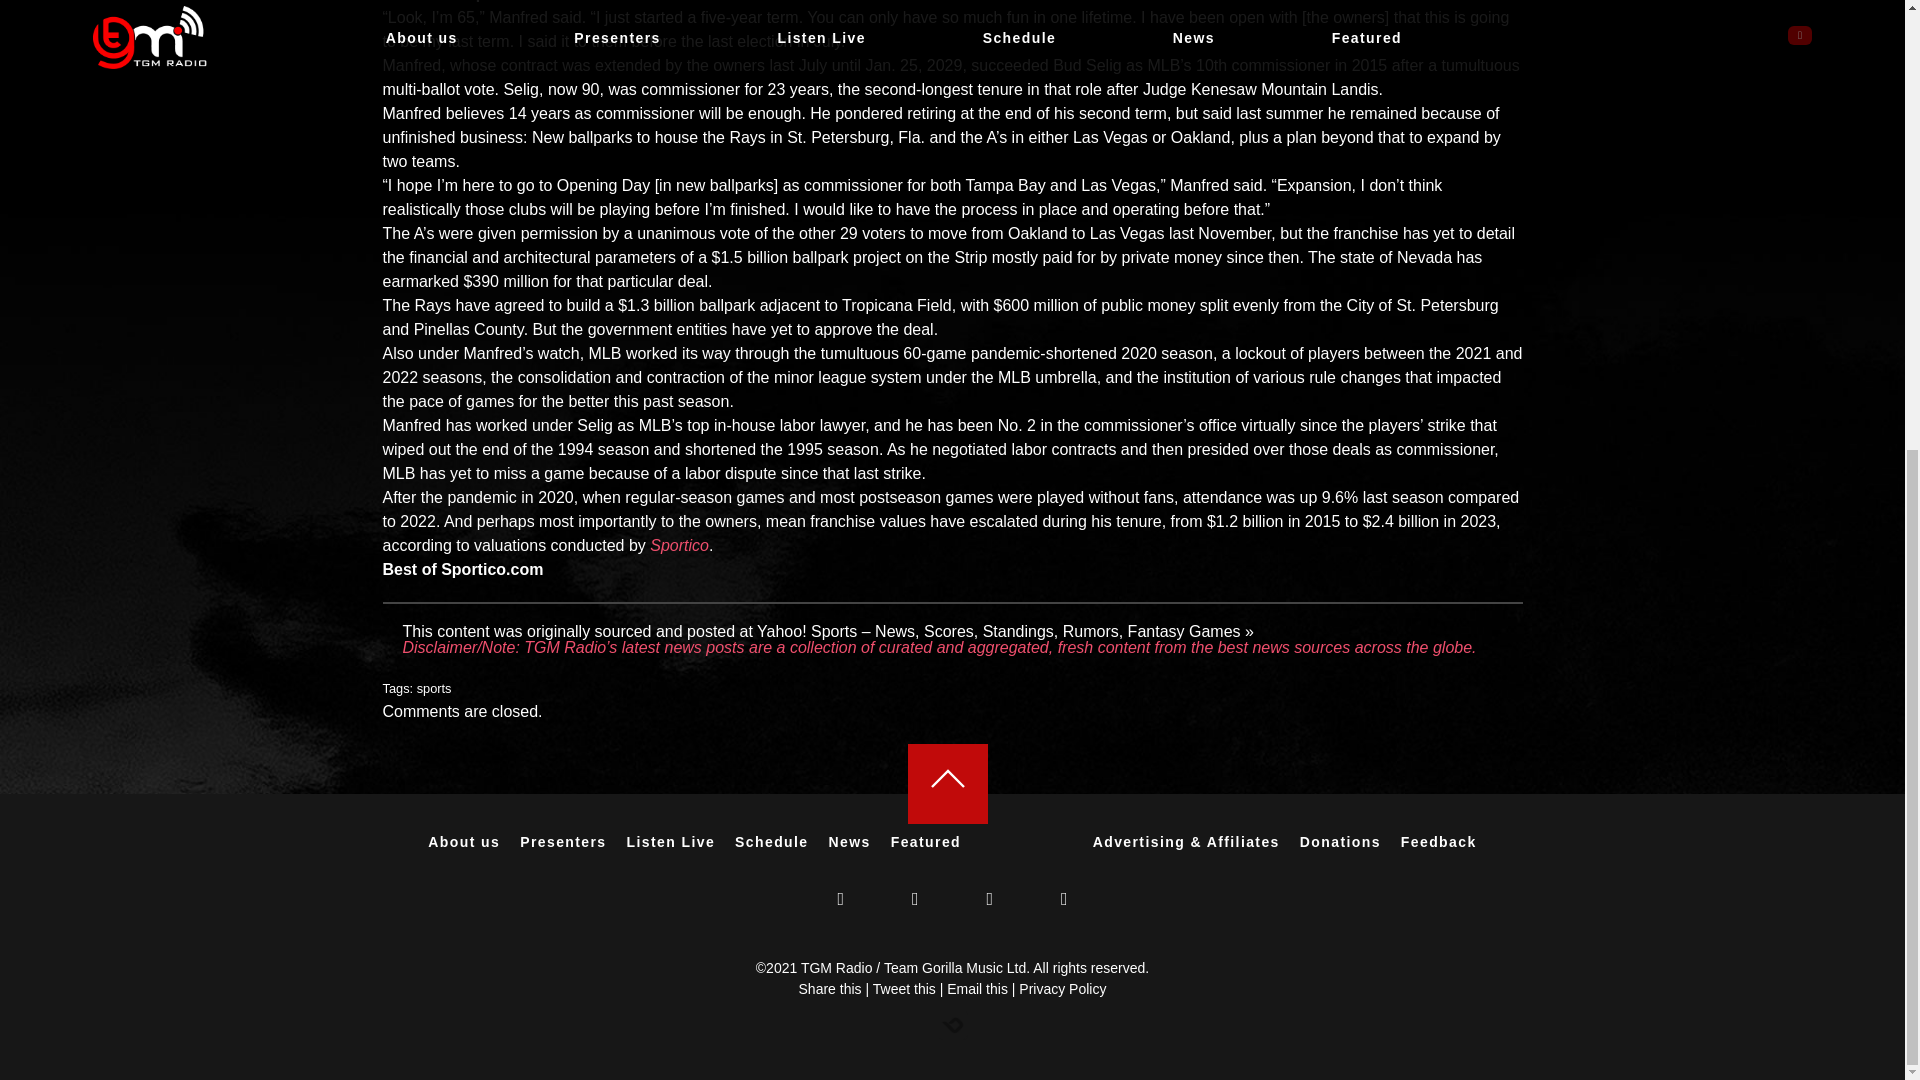 The width and height of the screenshot is (1920, 1080). Describe the element at coordinates (746, 136) in the screenshot. I see `Featured` at that location.